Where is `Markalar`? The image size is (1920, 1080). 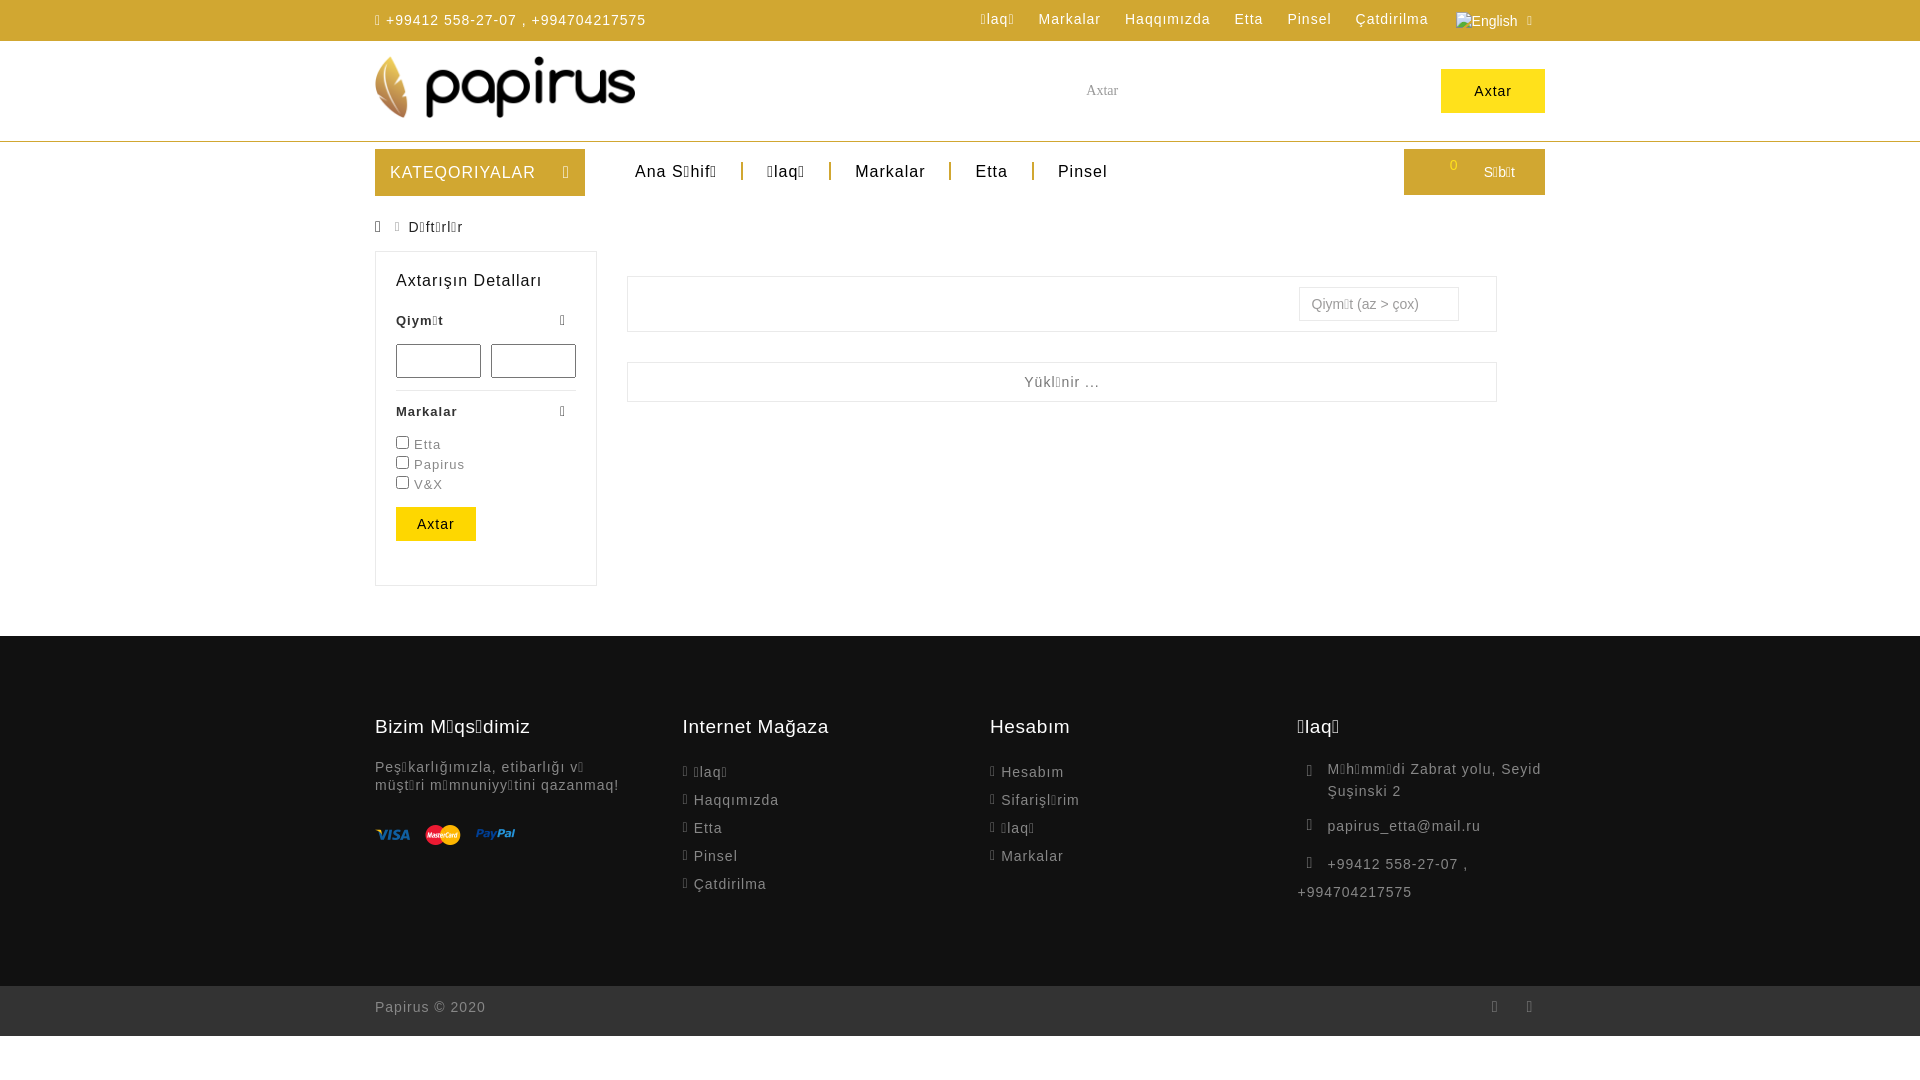
Markalar is located at coordinates (486, 412).